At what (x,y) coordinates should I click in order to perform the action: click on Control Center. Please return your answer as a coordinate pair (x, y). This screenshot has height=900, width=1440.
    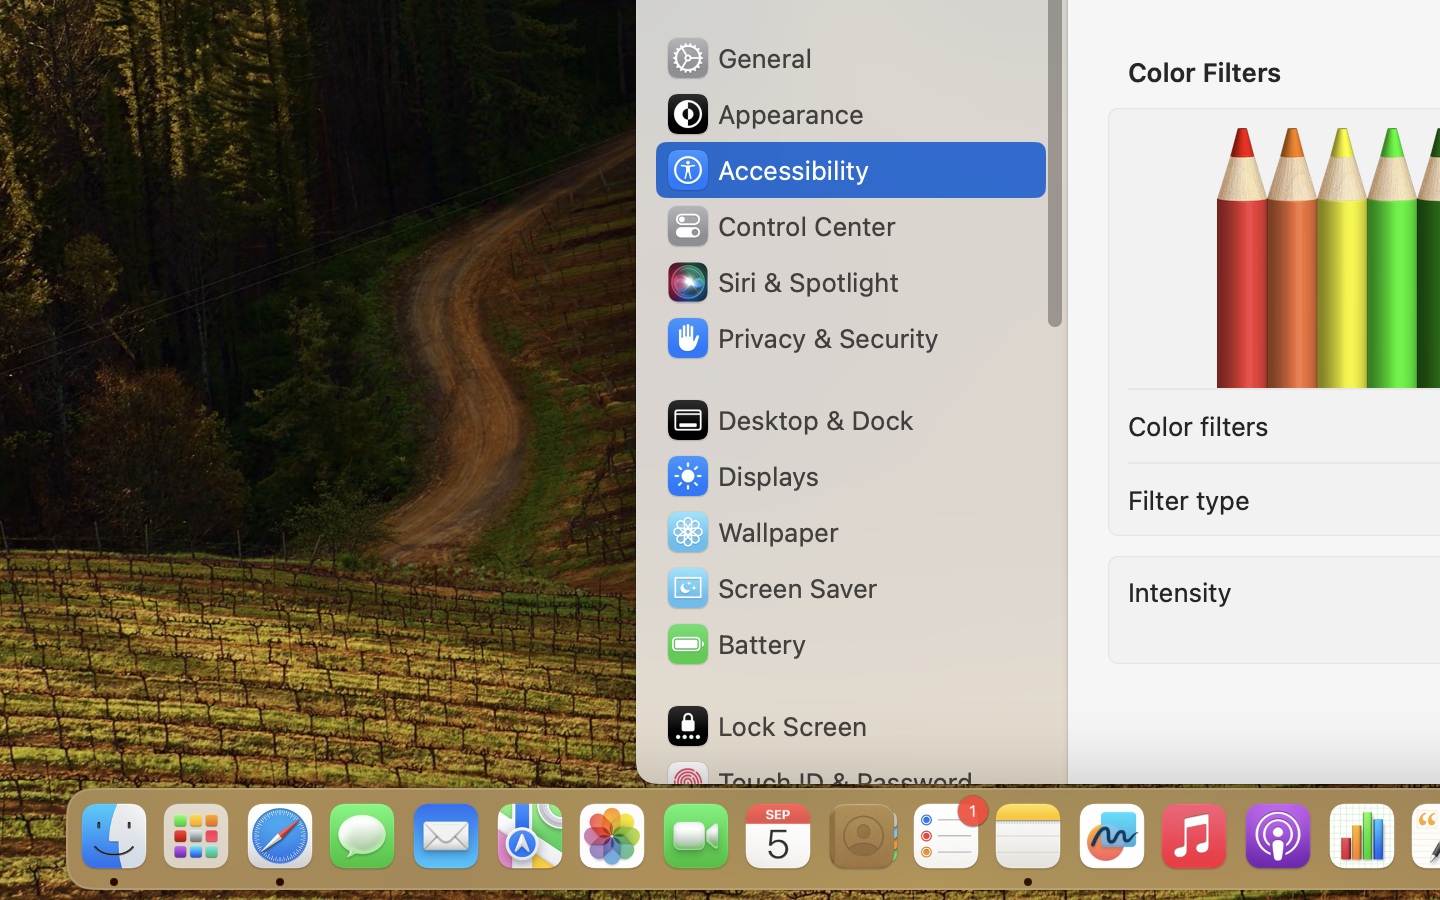
    Looking at the image, I should click on (780, 226).